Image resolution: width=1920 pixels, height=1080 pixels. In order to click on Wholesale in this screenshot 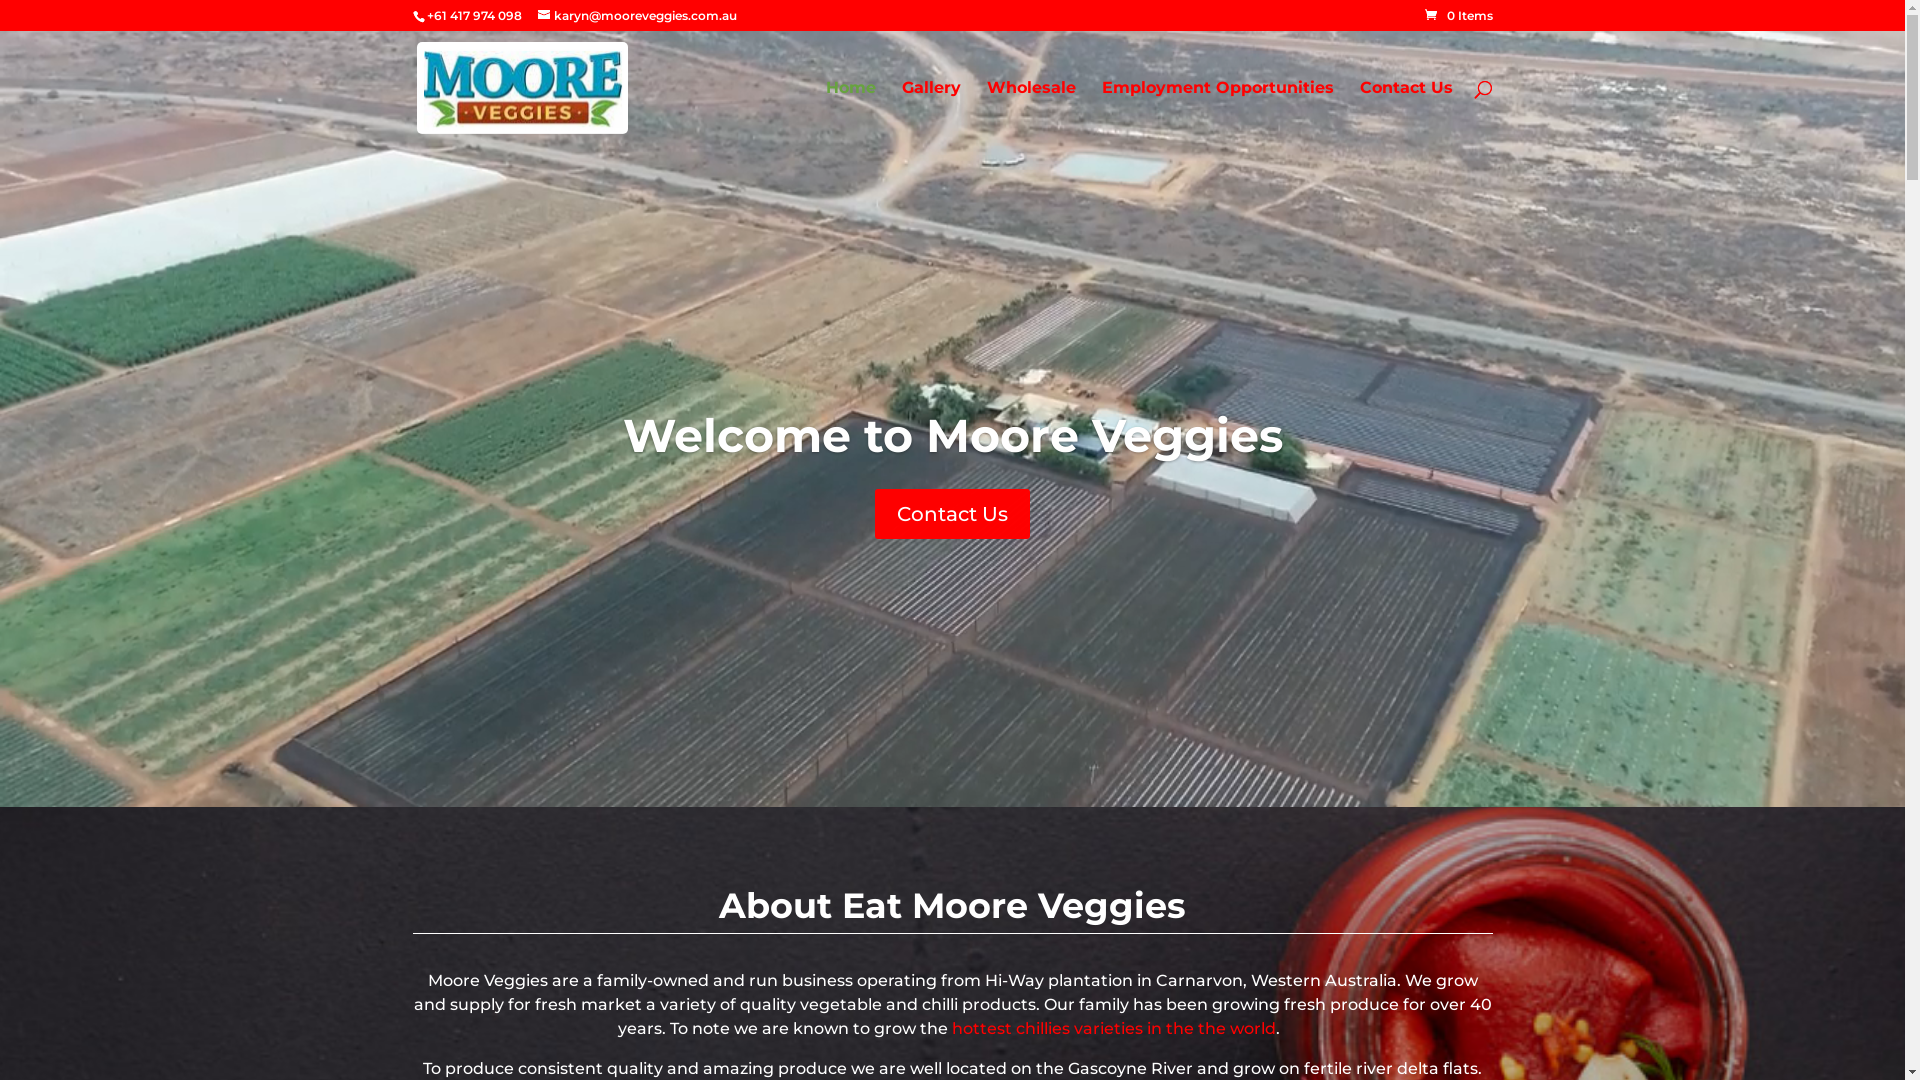, I will do `click(1030, 113)`.